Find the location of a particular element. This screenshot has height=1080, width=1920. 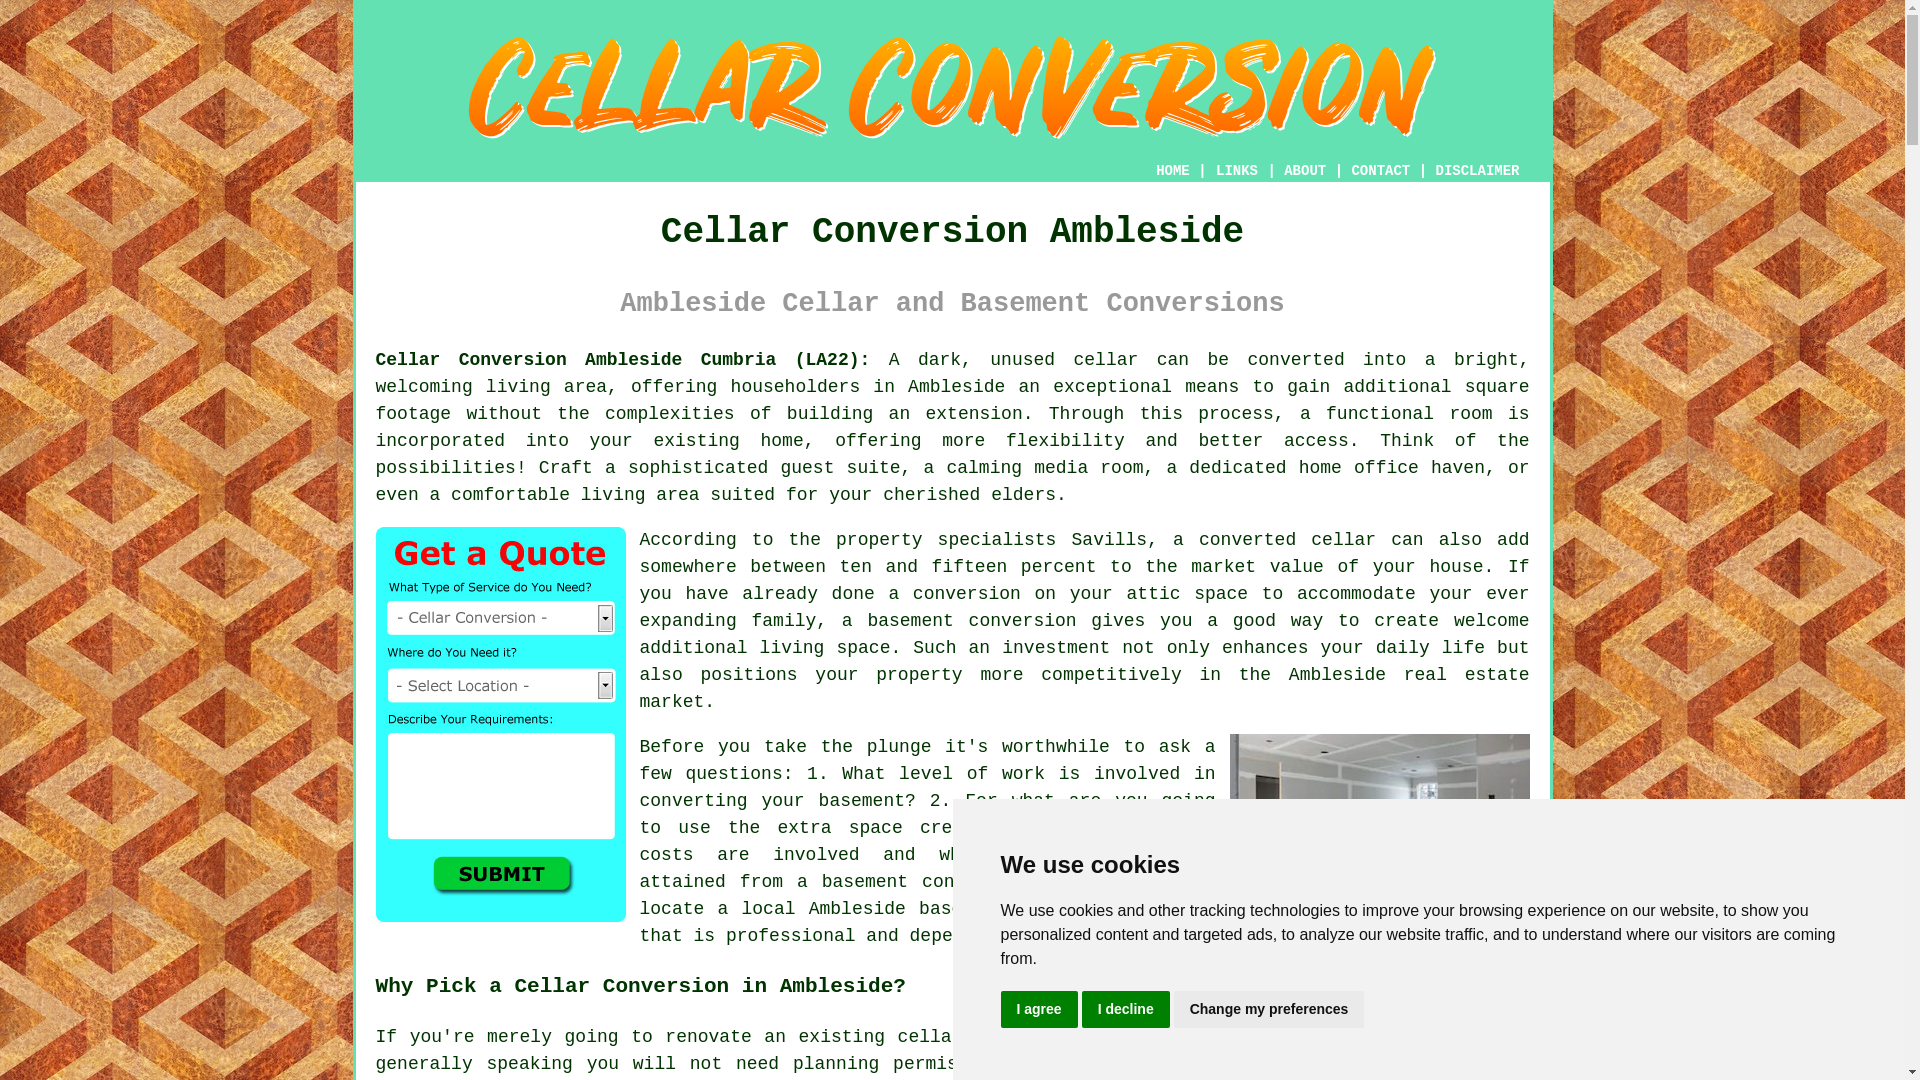

LINKS is located at coordinates (1237, 171).